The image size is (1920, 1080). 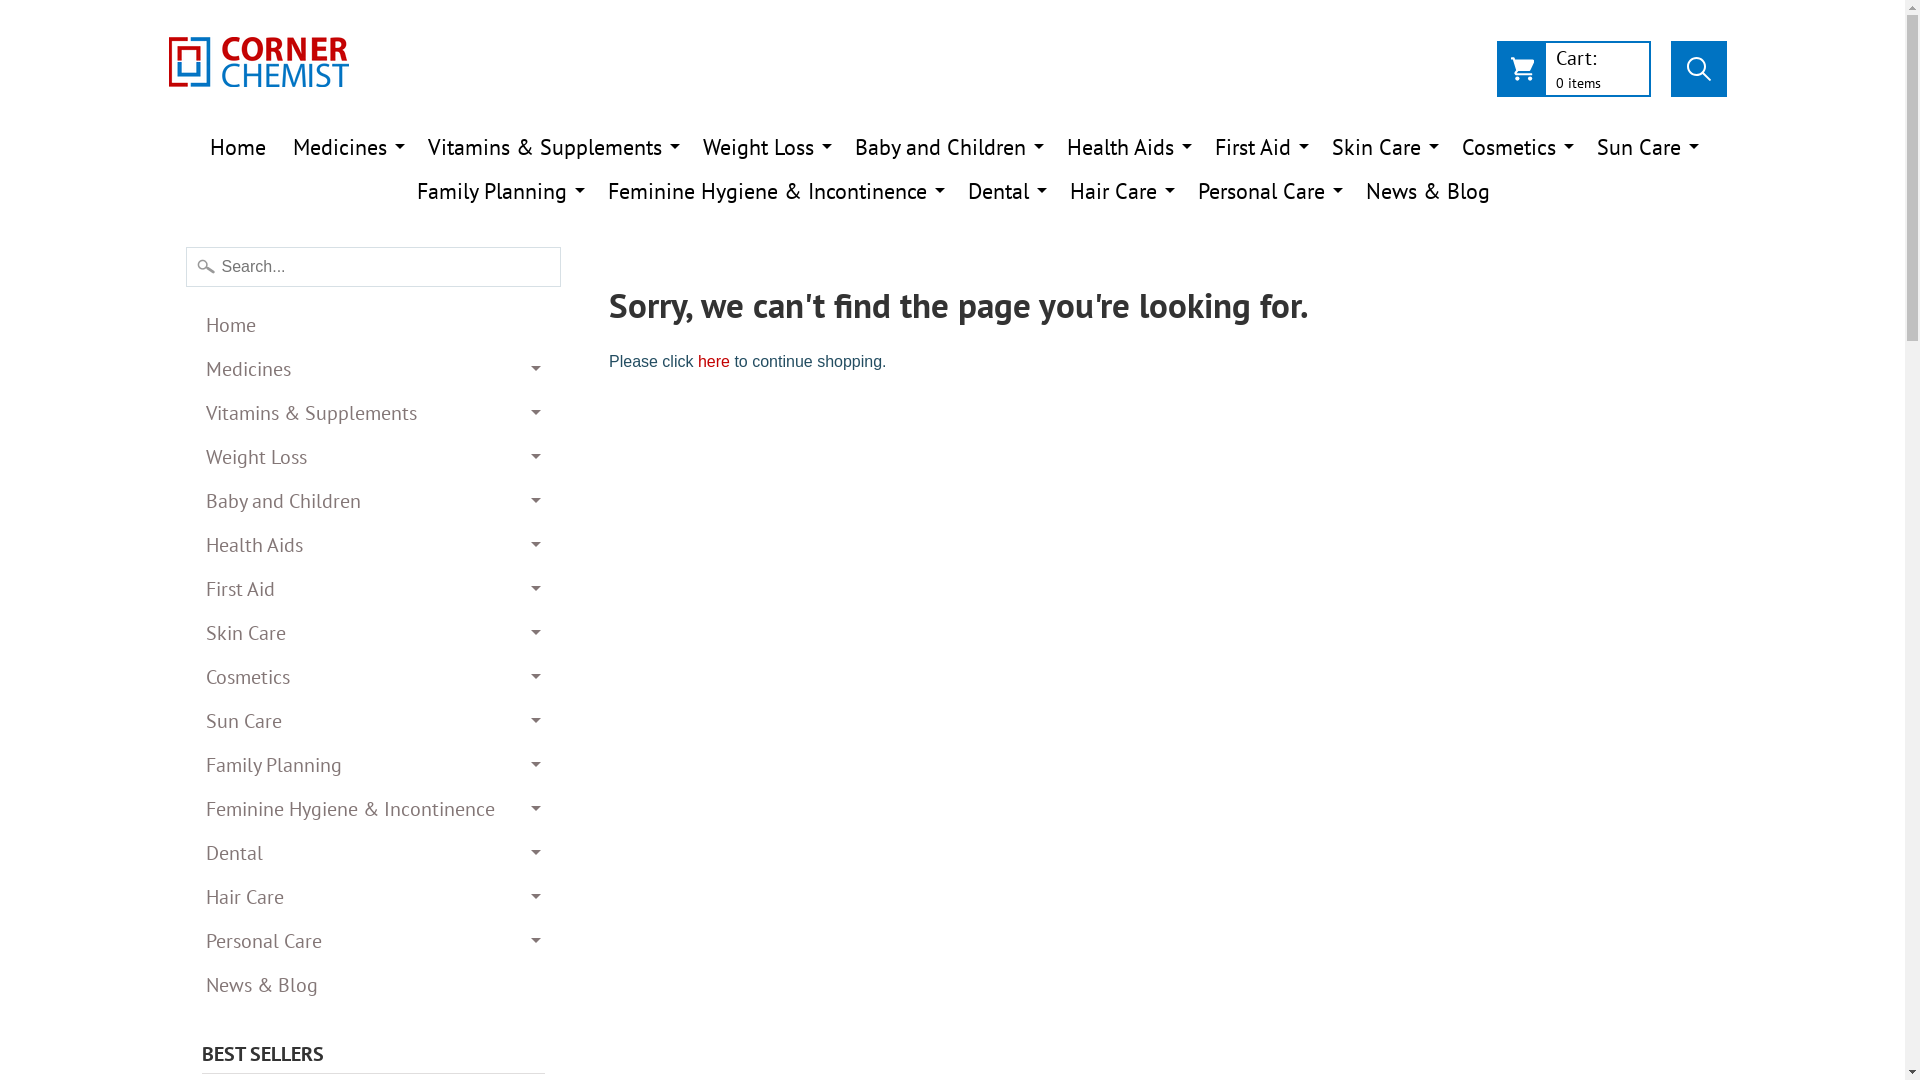 What do you see at coordinates (374, 809) in the screenshot?
I see `Feminine Hygiene & Incontinence` at bounding box center [374, 809].